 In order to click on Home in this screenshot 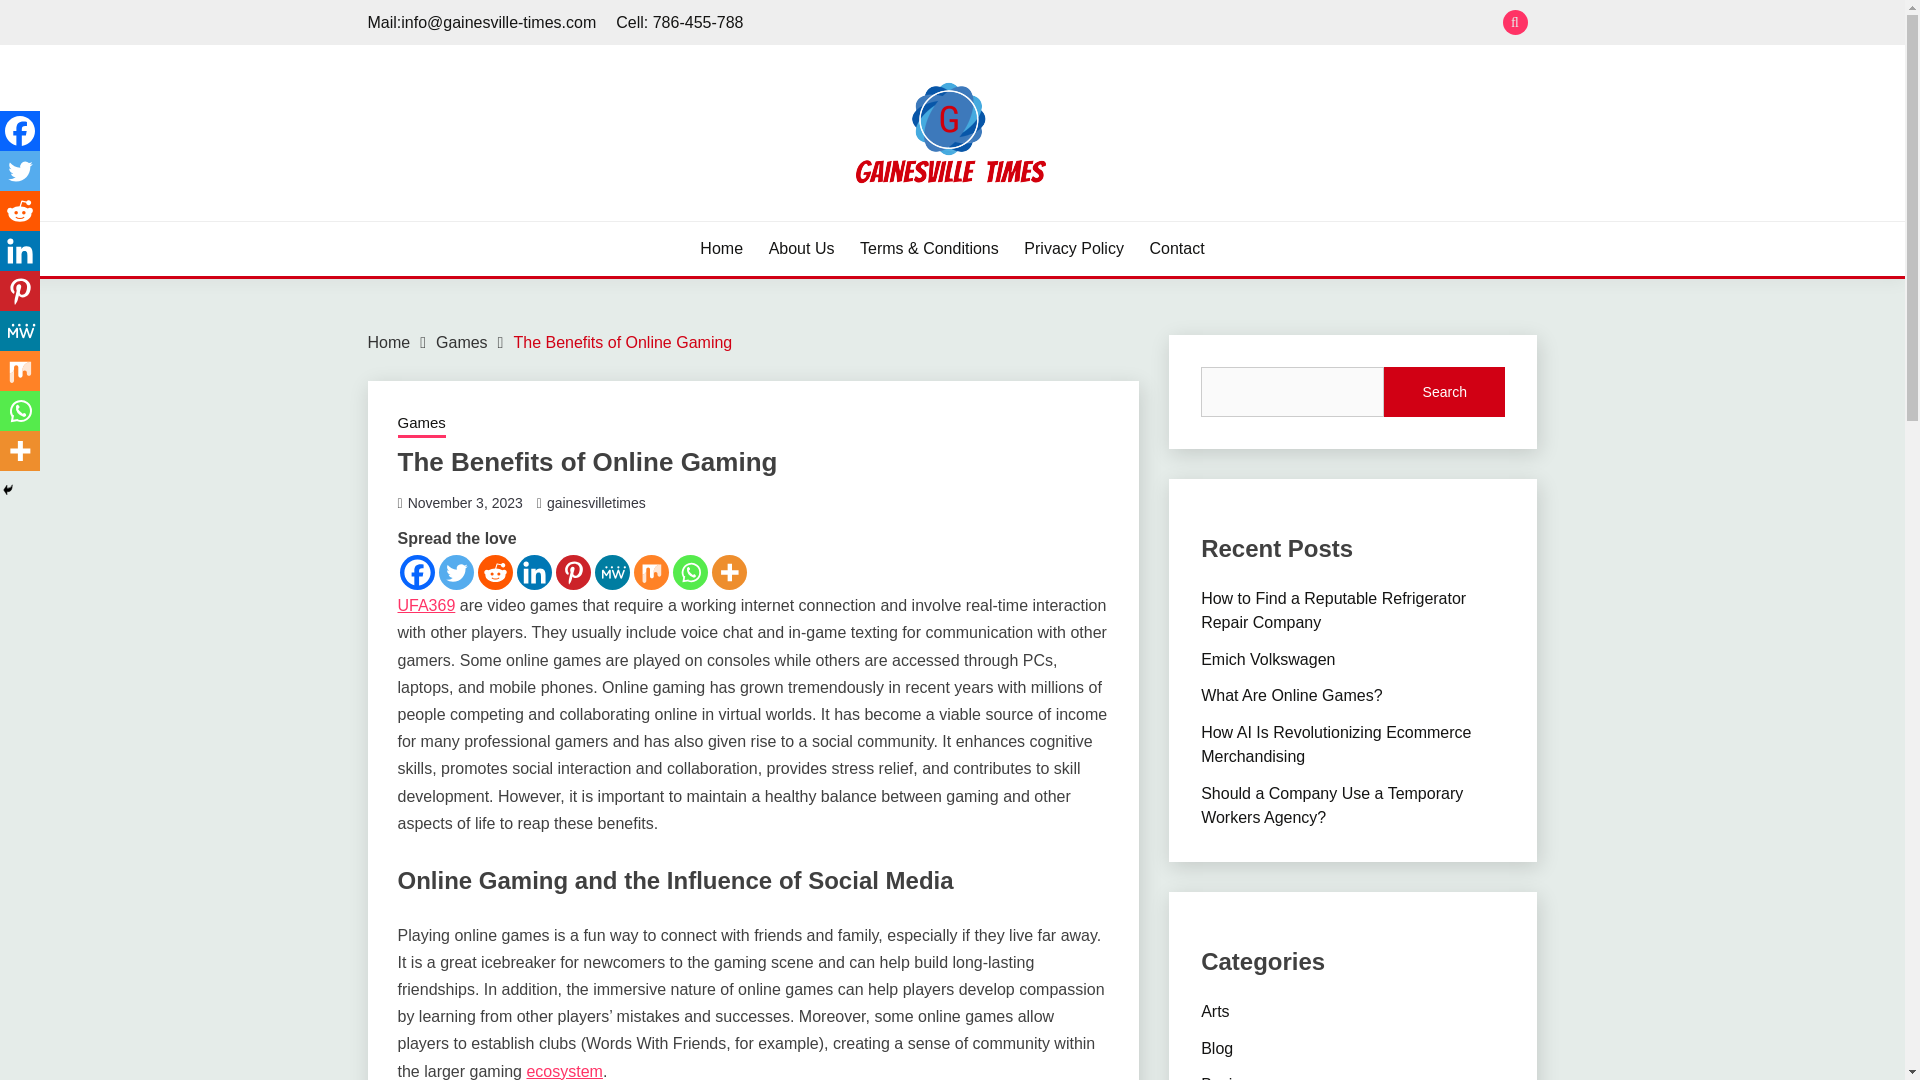, I will do `click(389, 342)`.